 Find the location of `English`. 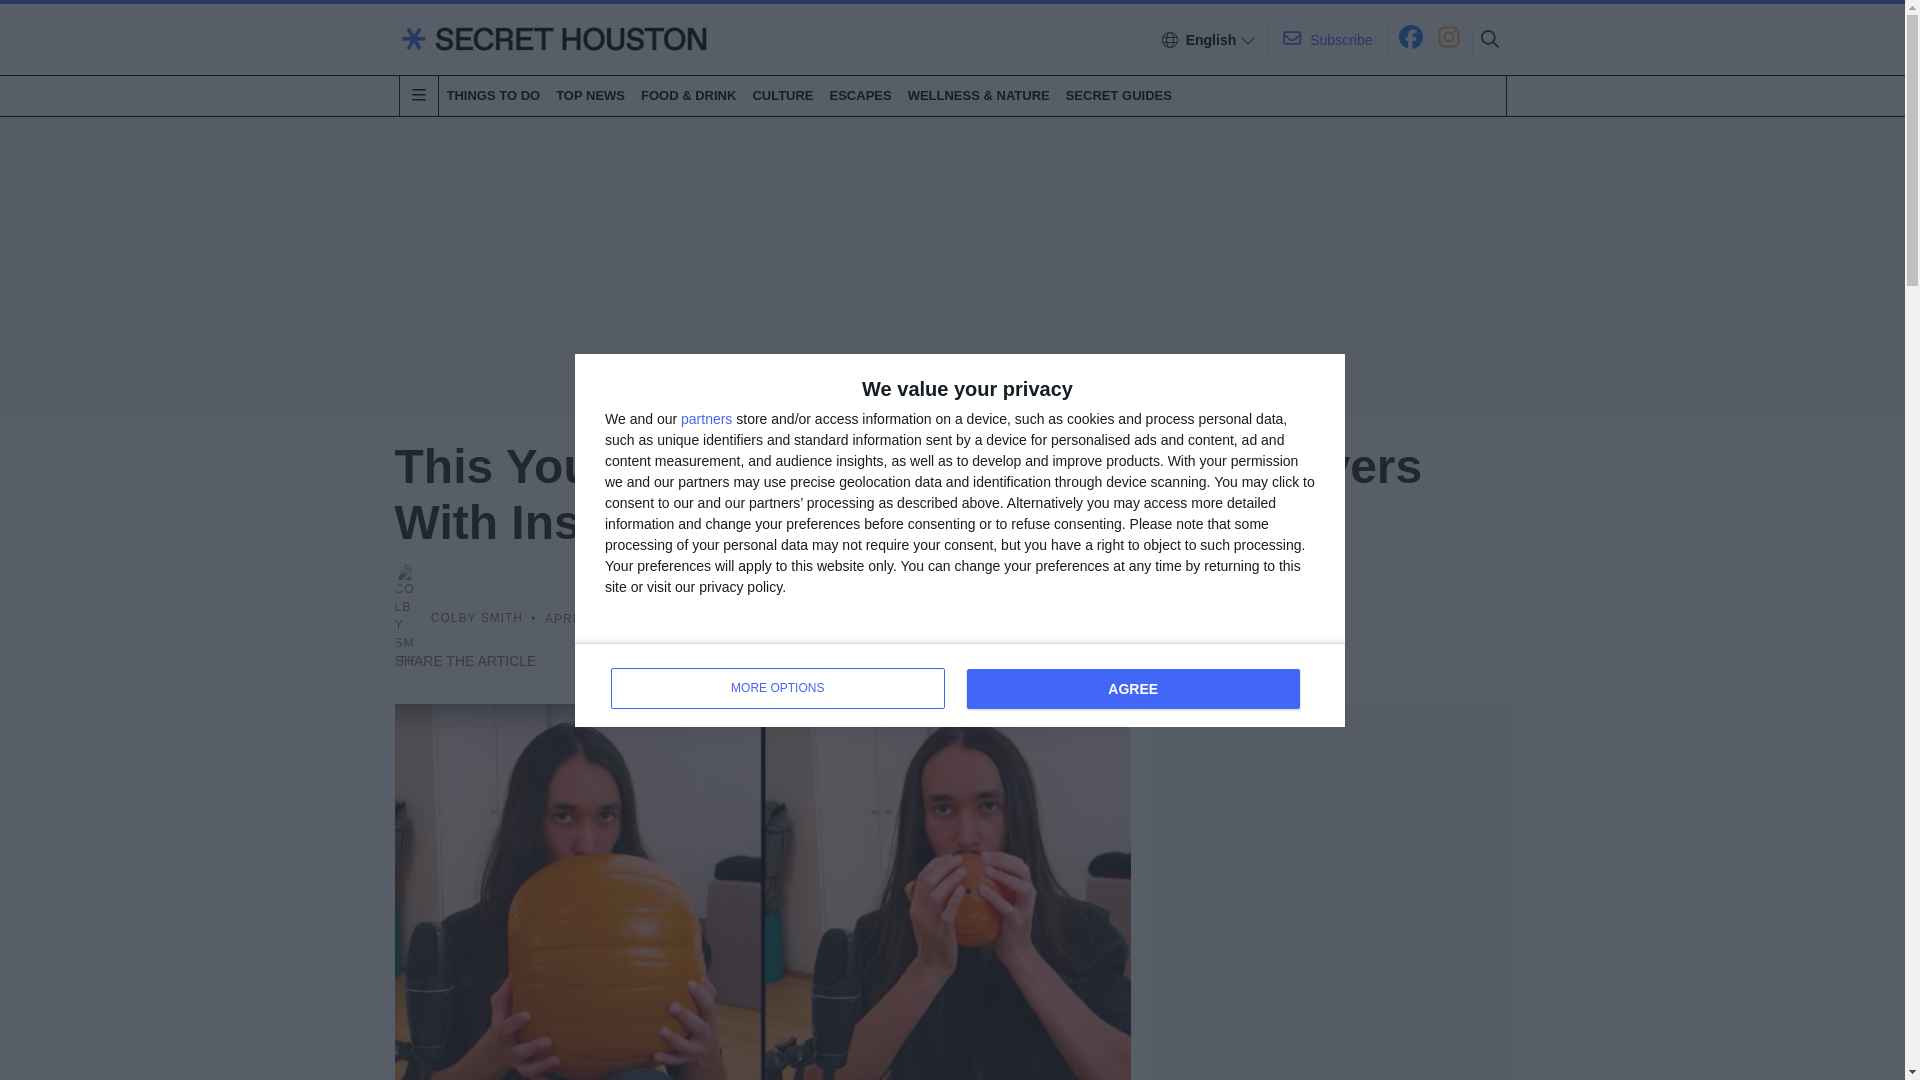

English is located at coordinates (492, 95).